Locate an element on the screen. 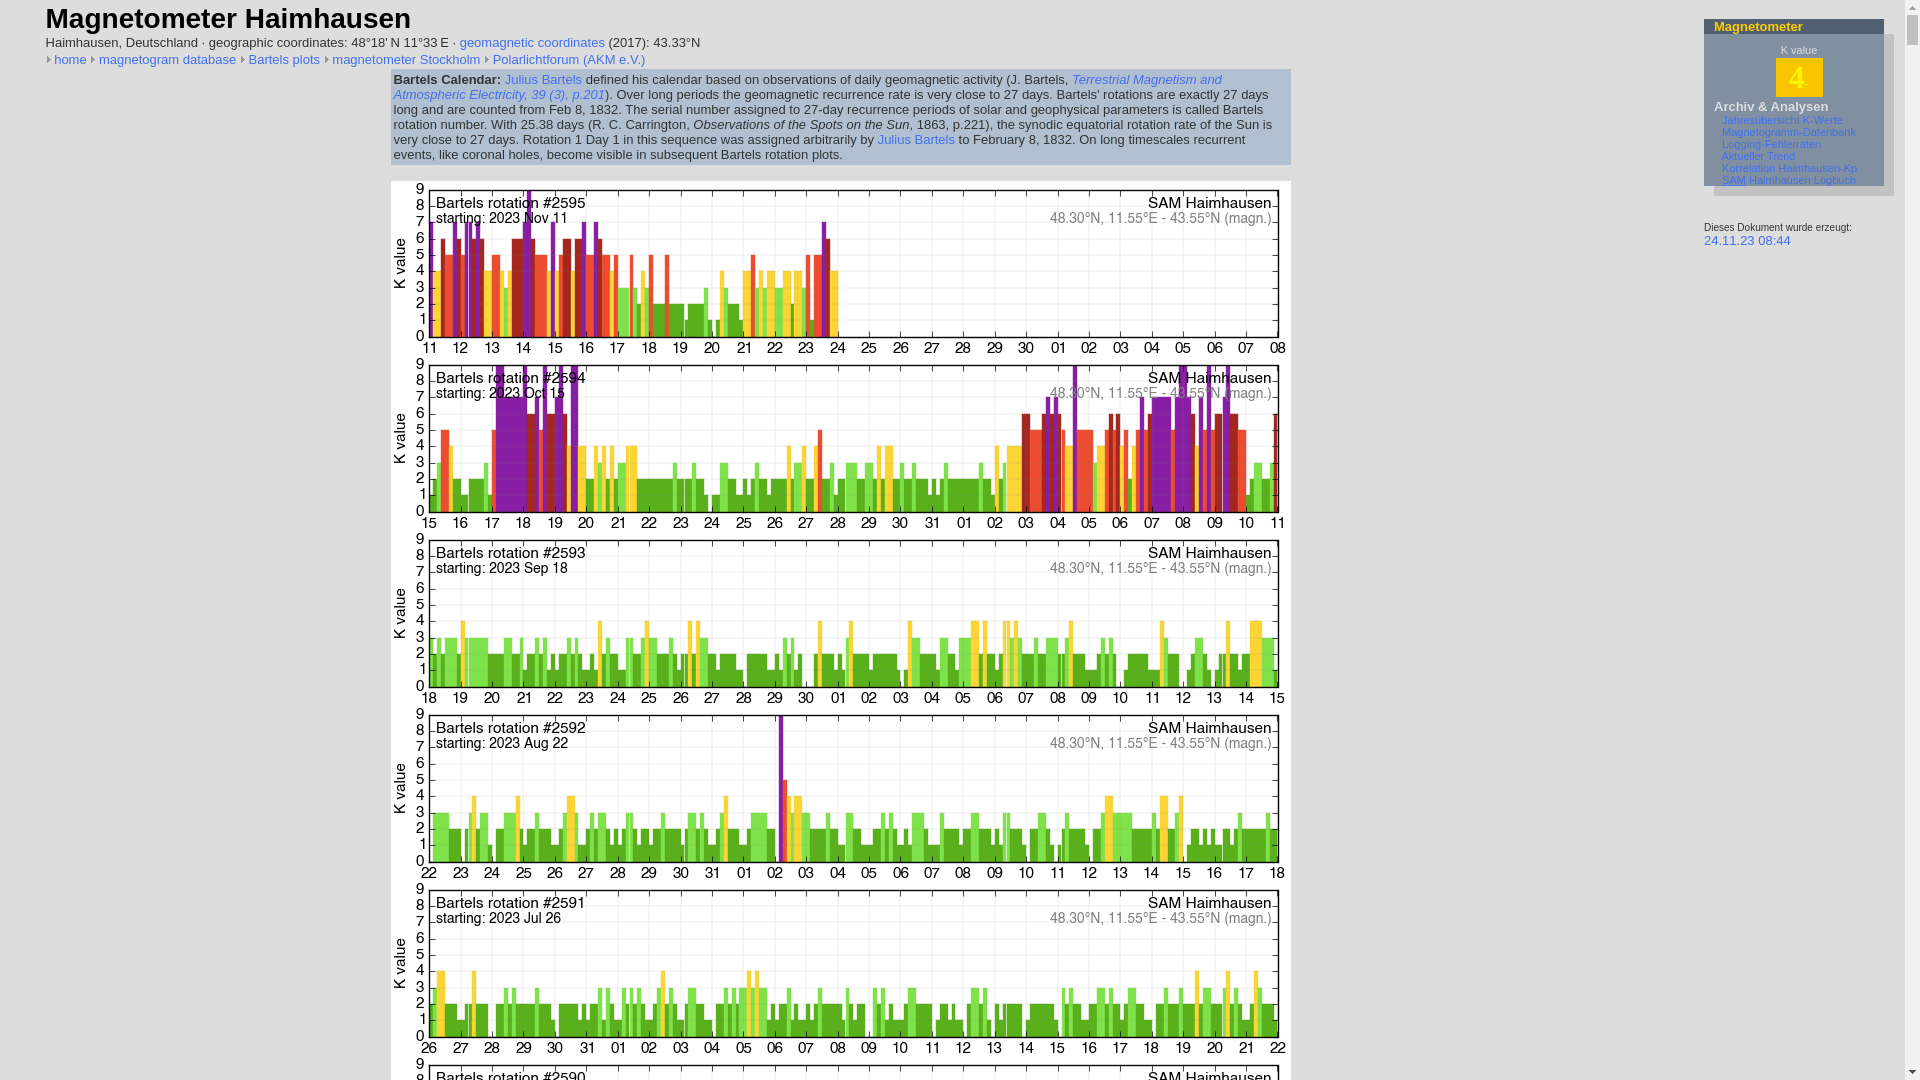 The width and height of the screenshot is (1920, 1080). Bartels-Rotation 2594 is located at coordinates (840, 444).